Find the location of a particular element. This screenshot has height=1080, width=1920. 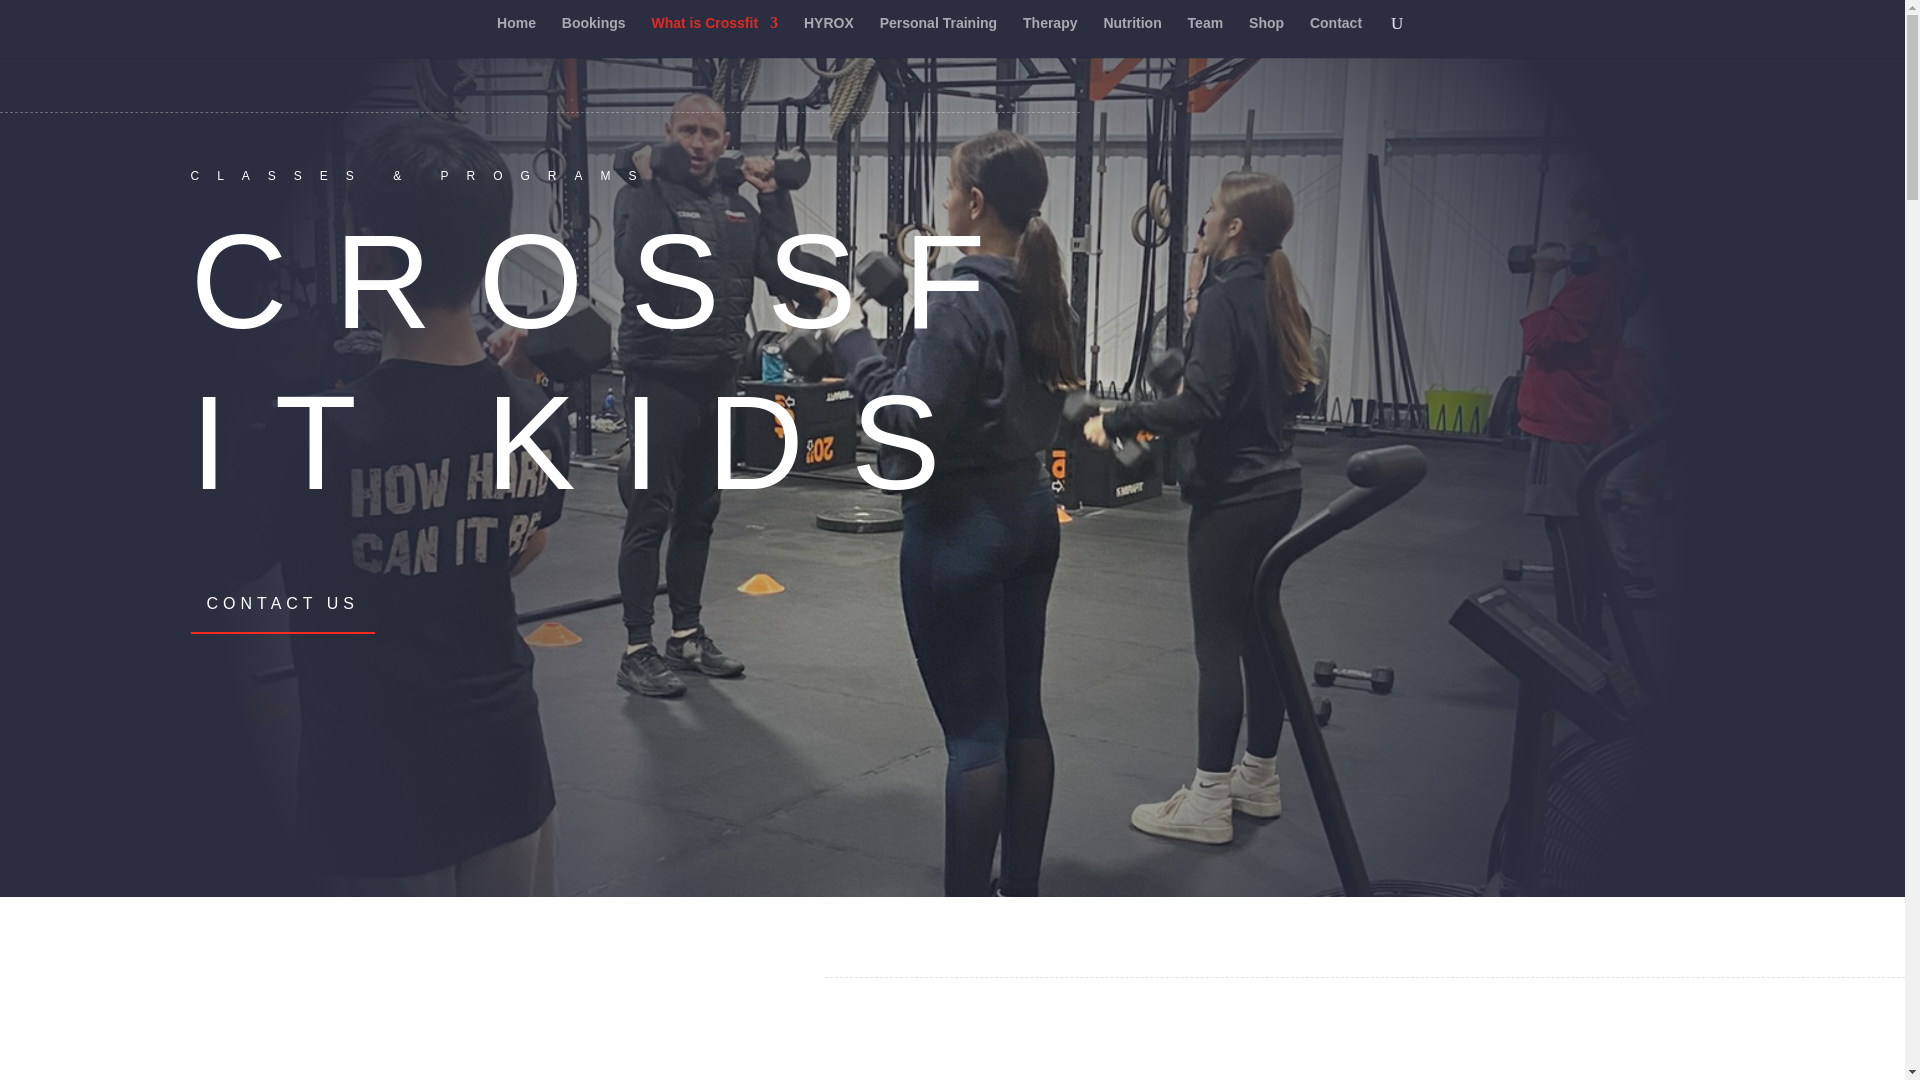

Bookings is located at coordinates (594, 37).